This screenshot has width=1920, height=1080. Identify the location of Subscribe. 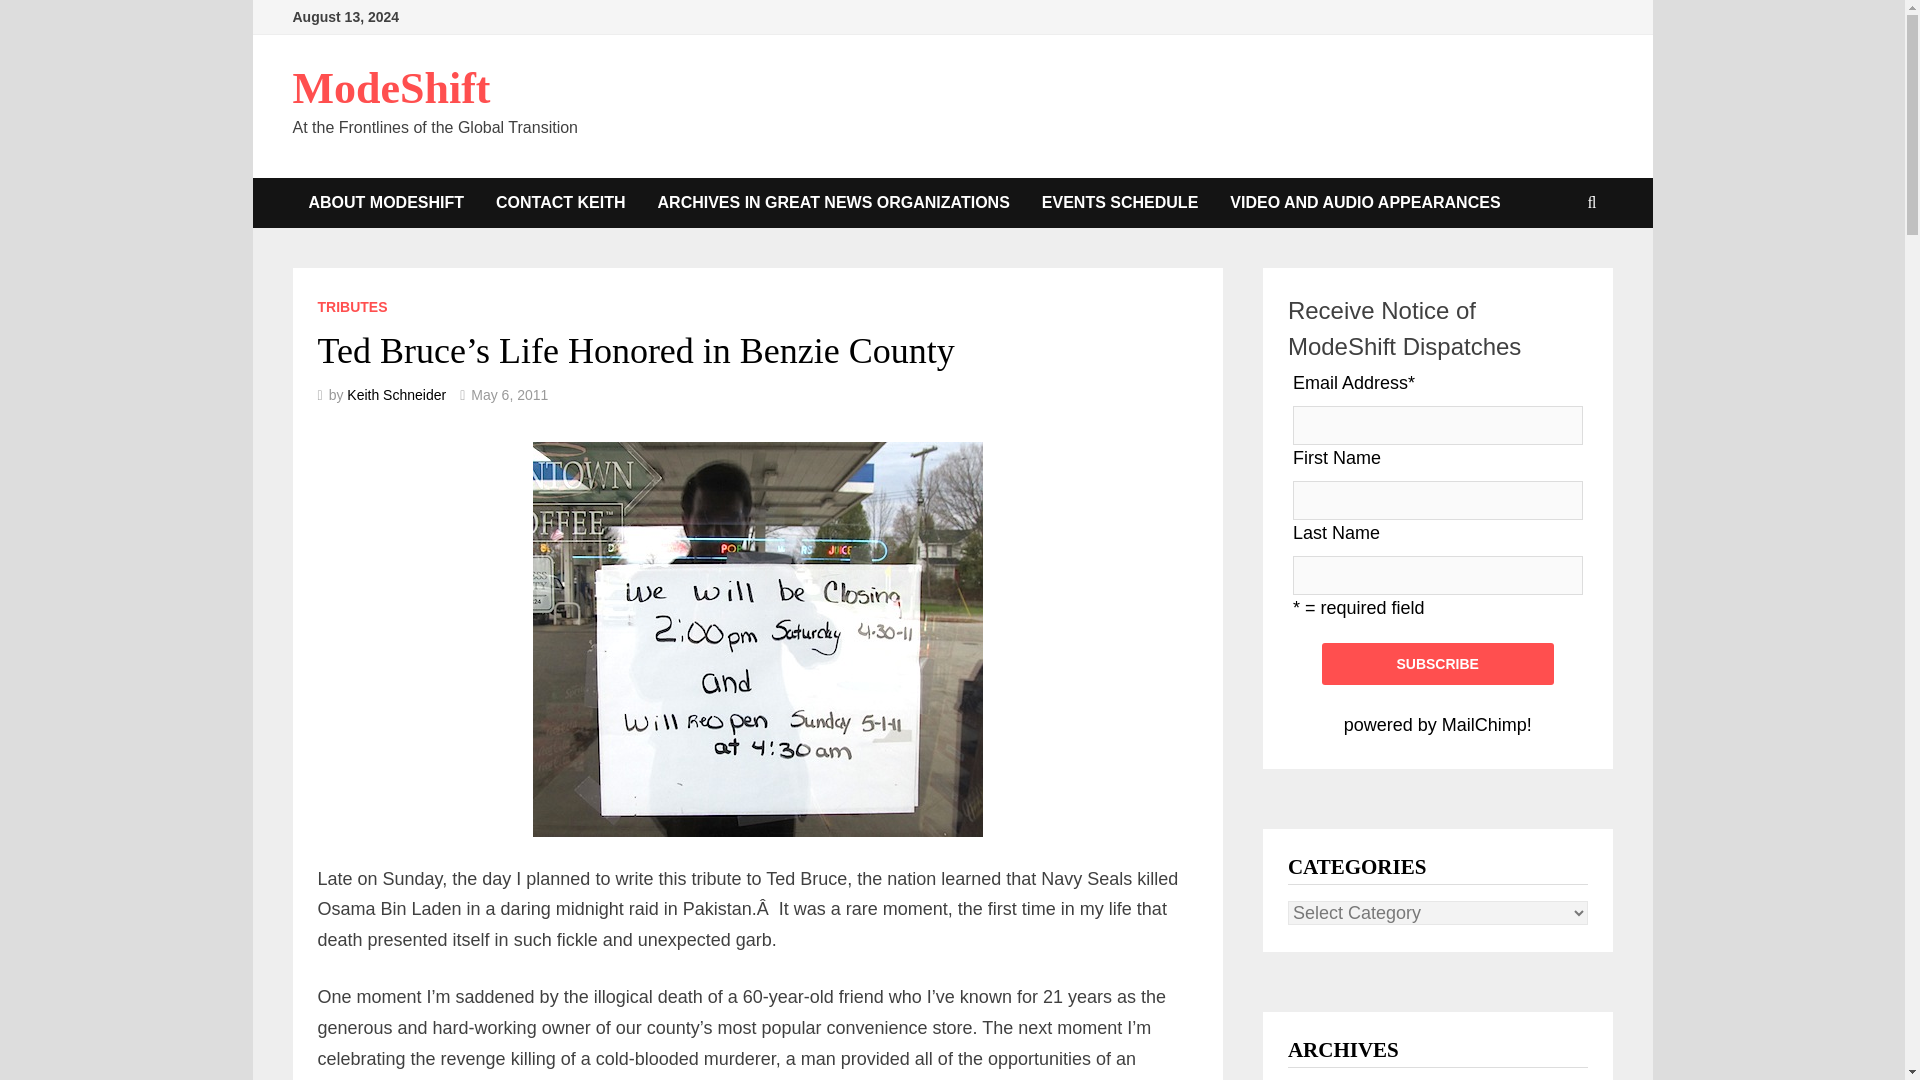
(1438, 663).